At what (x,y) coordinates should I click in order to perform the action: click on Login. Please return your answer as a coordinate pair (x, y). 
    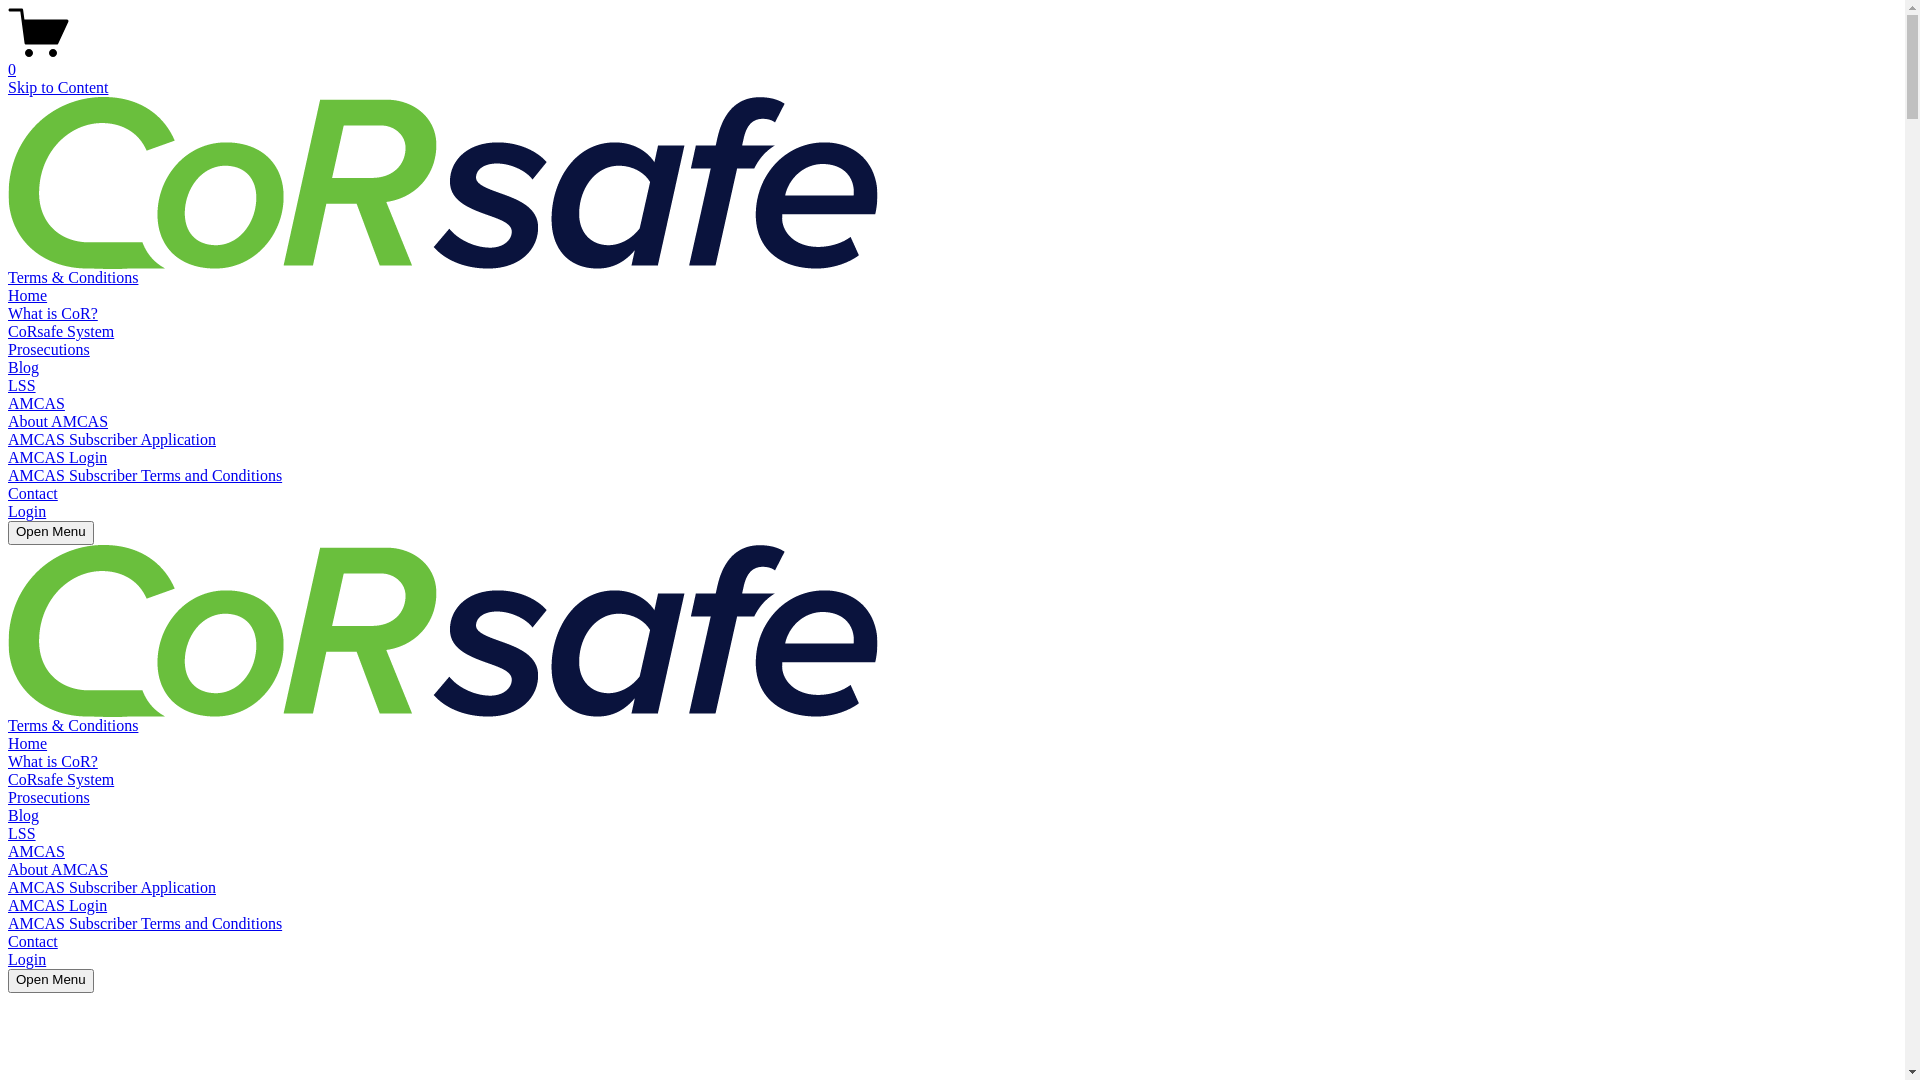
    Looking at the image, I should click on (27, 960).